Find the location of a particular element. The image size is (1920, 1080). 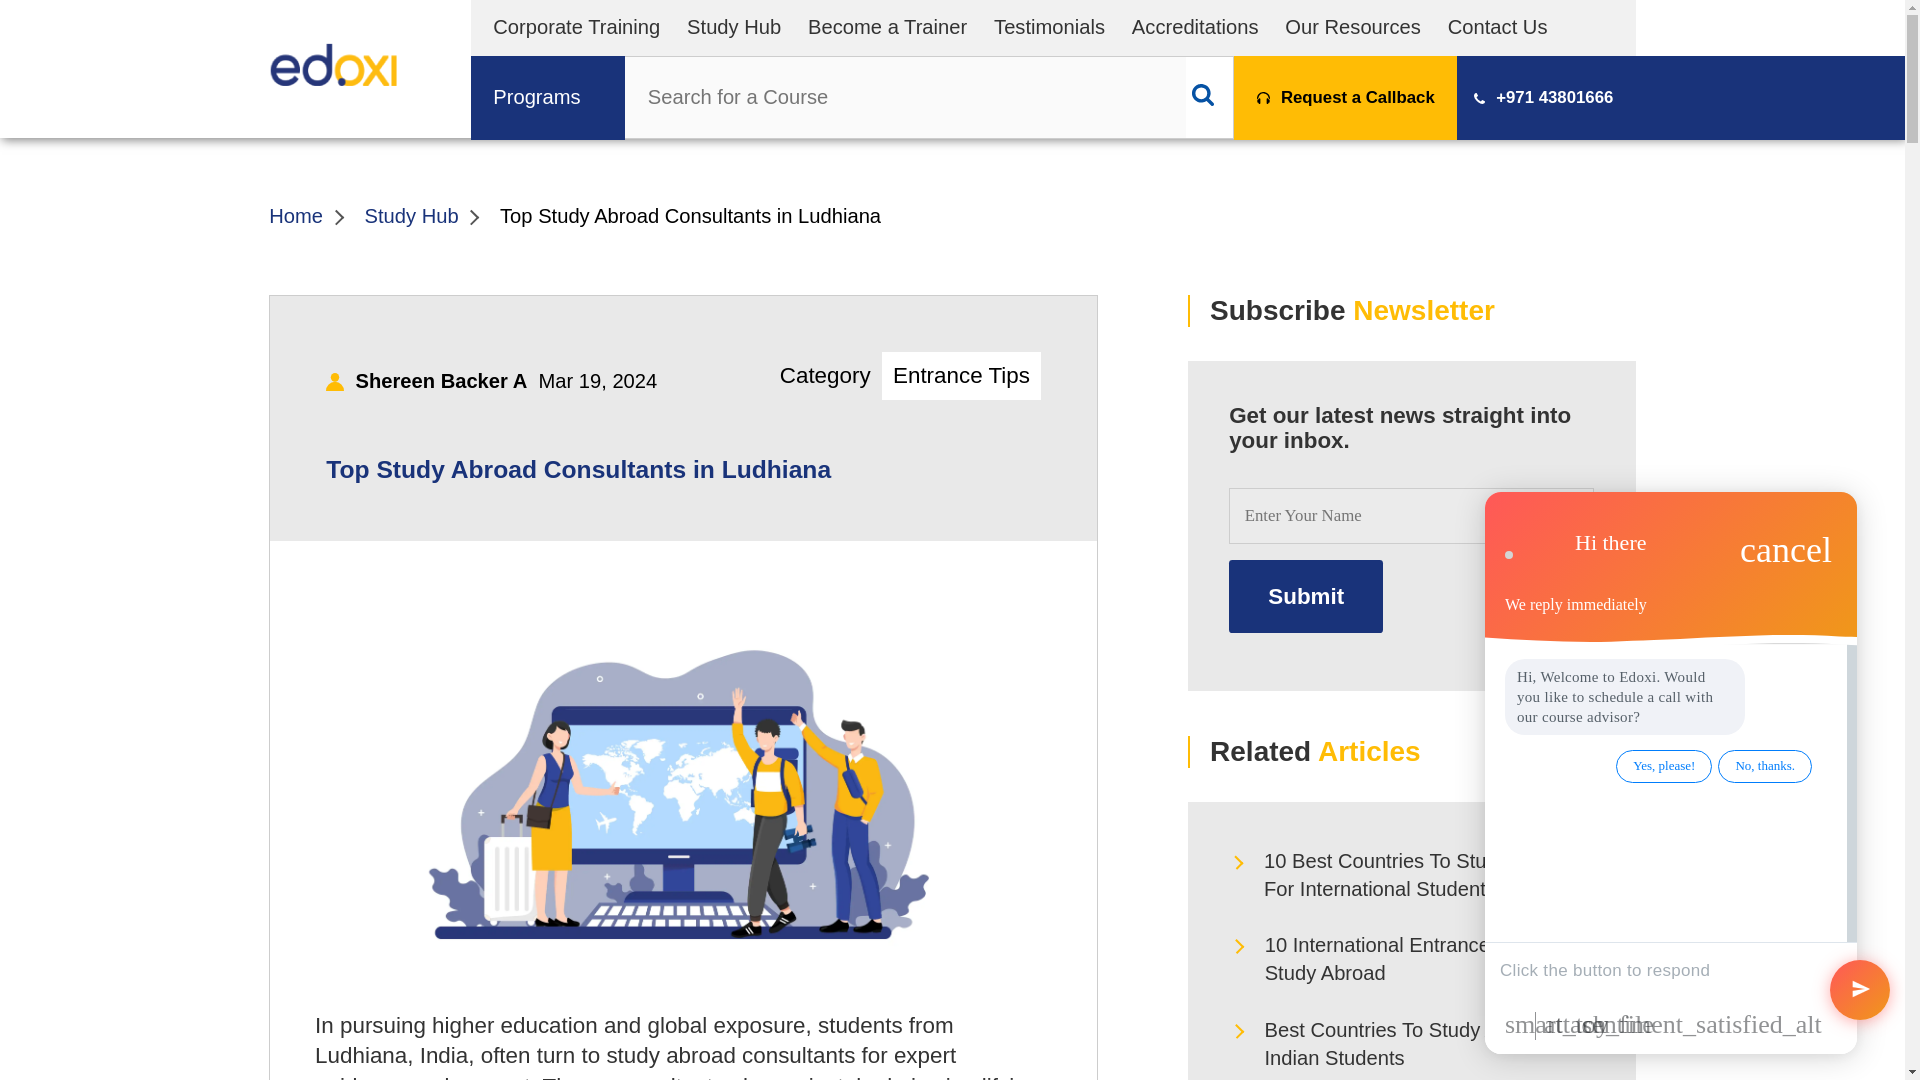

Our Resources is located at coordinates (1352, 26).